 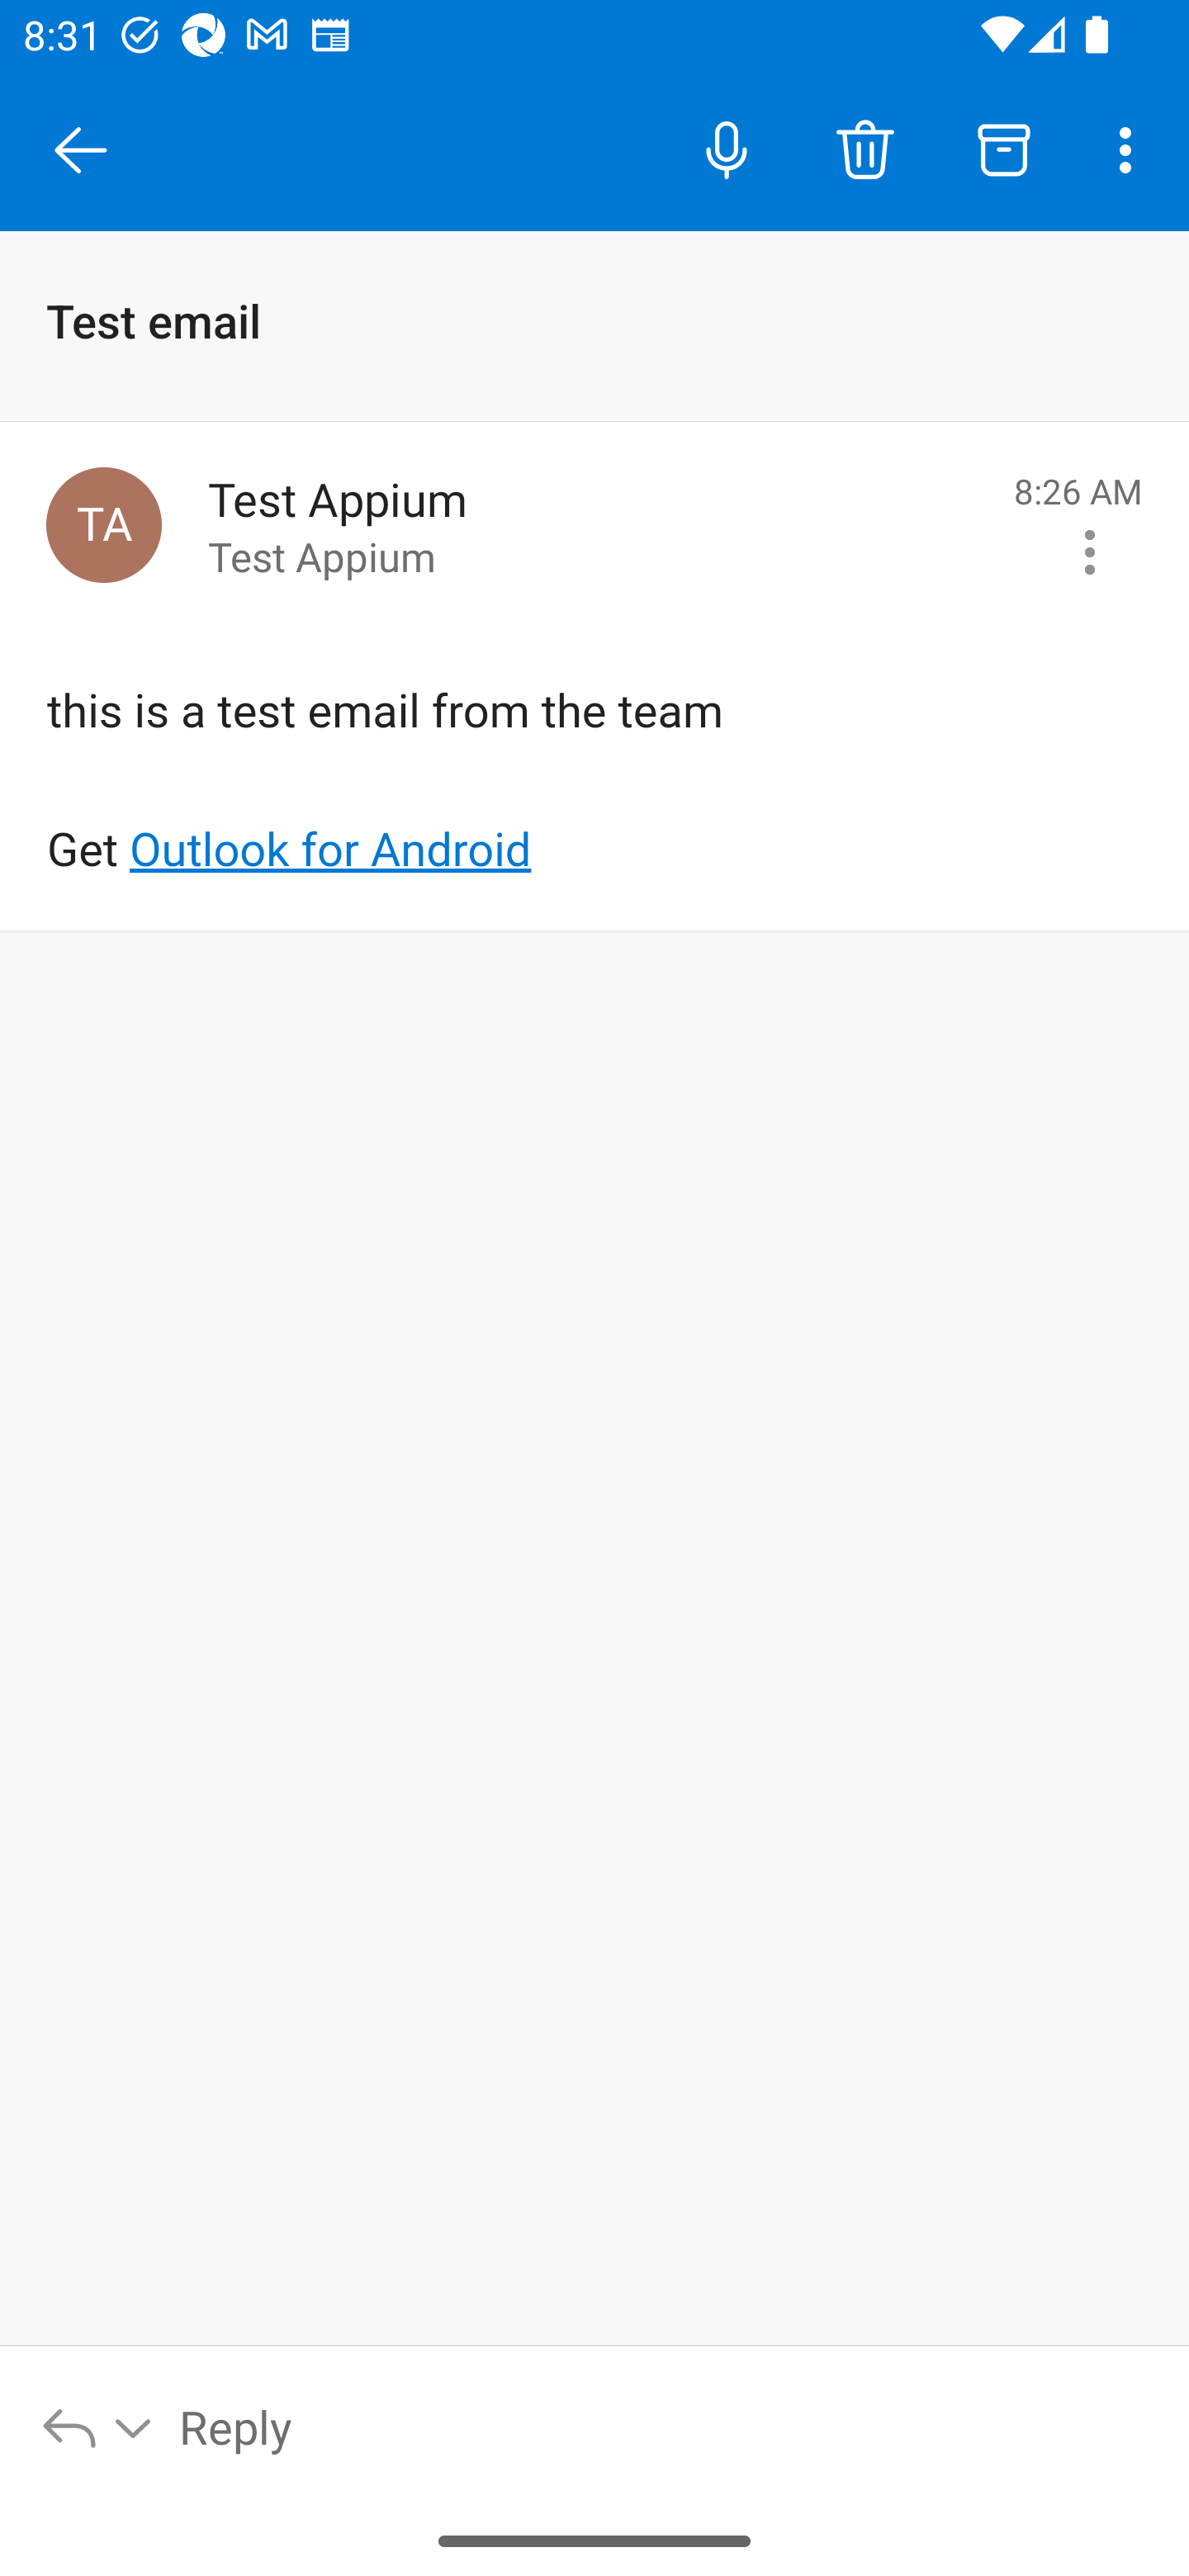 I want to click on Test Appium
to Test Appium, so click(x=599, y=525).